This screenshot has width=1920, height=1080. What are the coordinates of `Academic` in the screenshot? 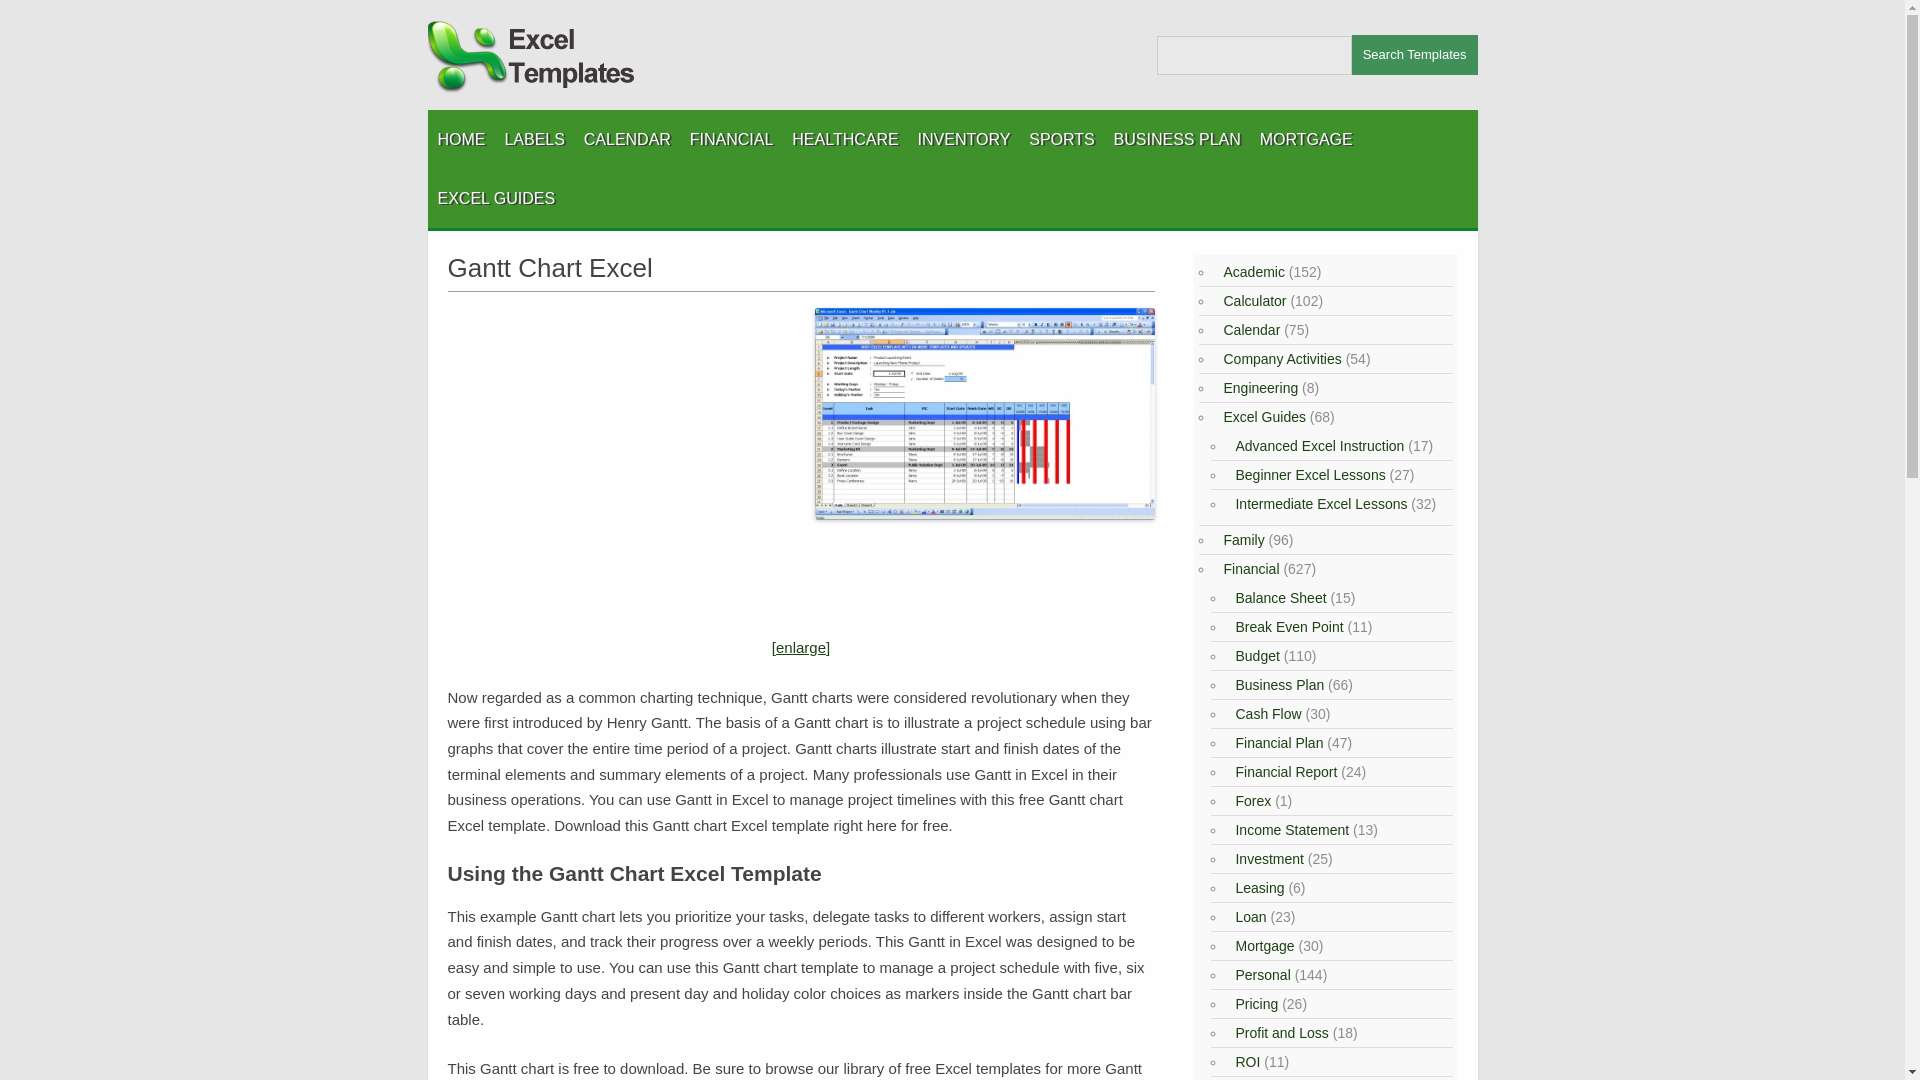 It's located at (1250, 271).